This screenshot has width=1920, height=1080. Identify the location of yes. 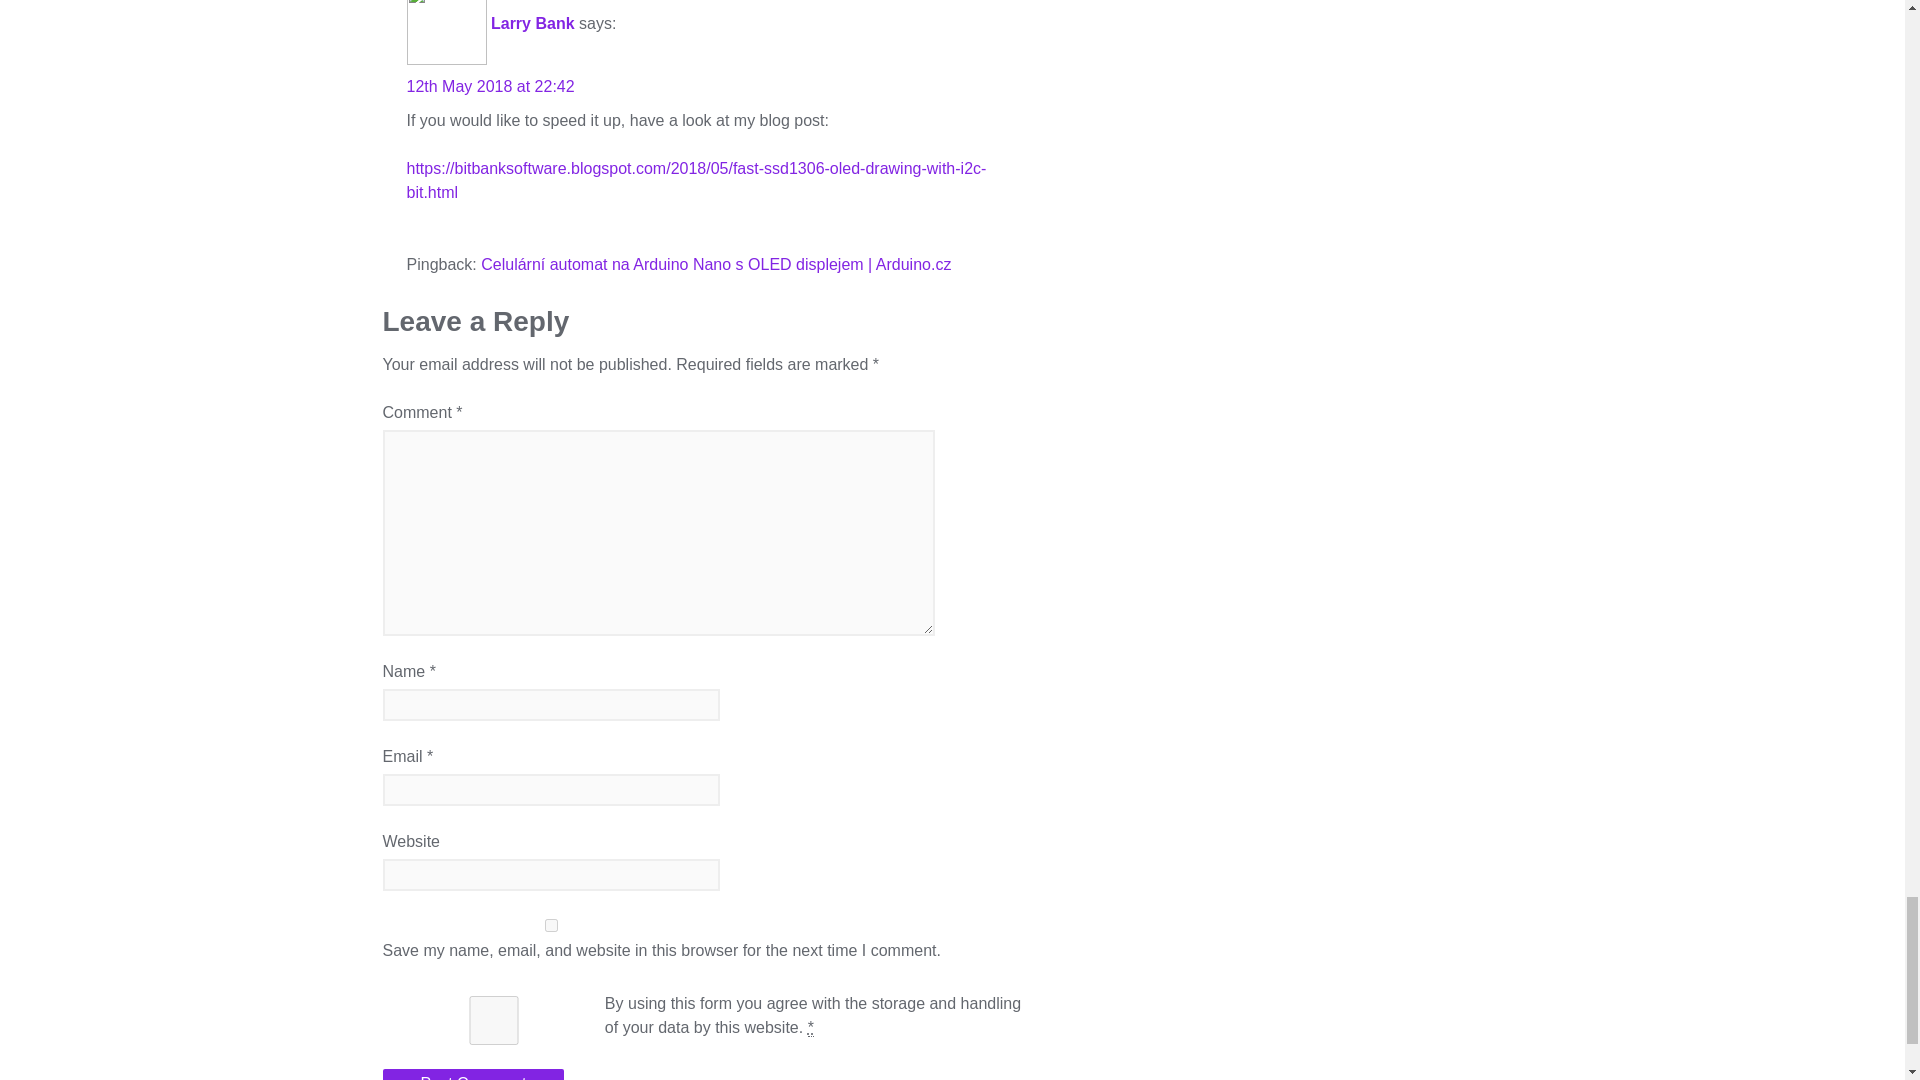
(551, 926).